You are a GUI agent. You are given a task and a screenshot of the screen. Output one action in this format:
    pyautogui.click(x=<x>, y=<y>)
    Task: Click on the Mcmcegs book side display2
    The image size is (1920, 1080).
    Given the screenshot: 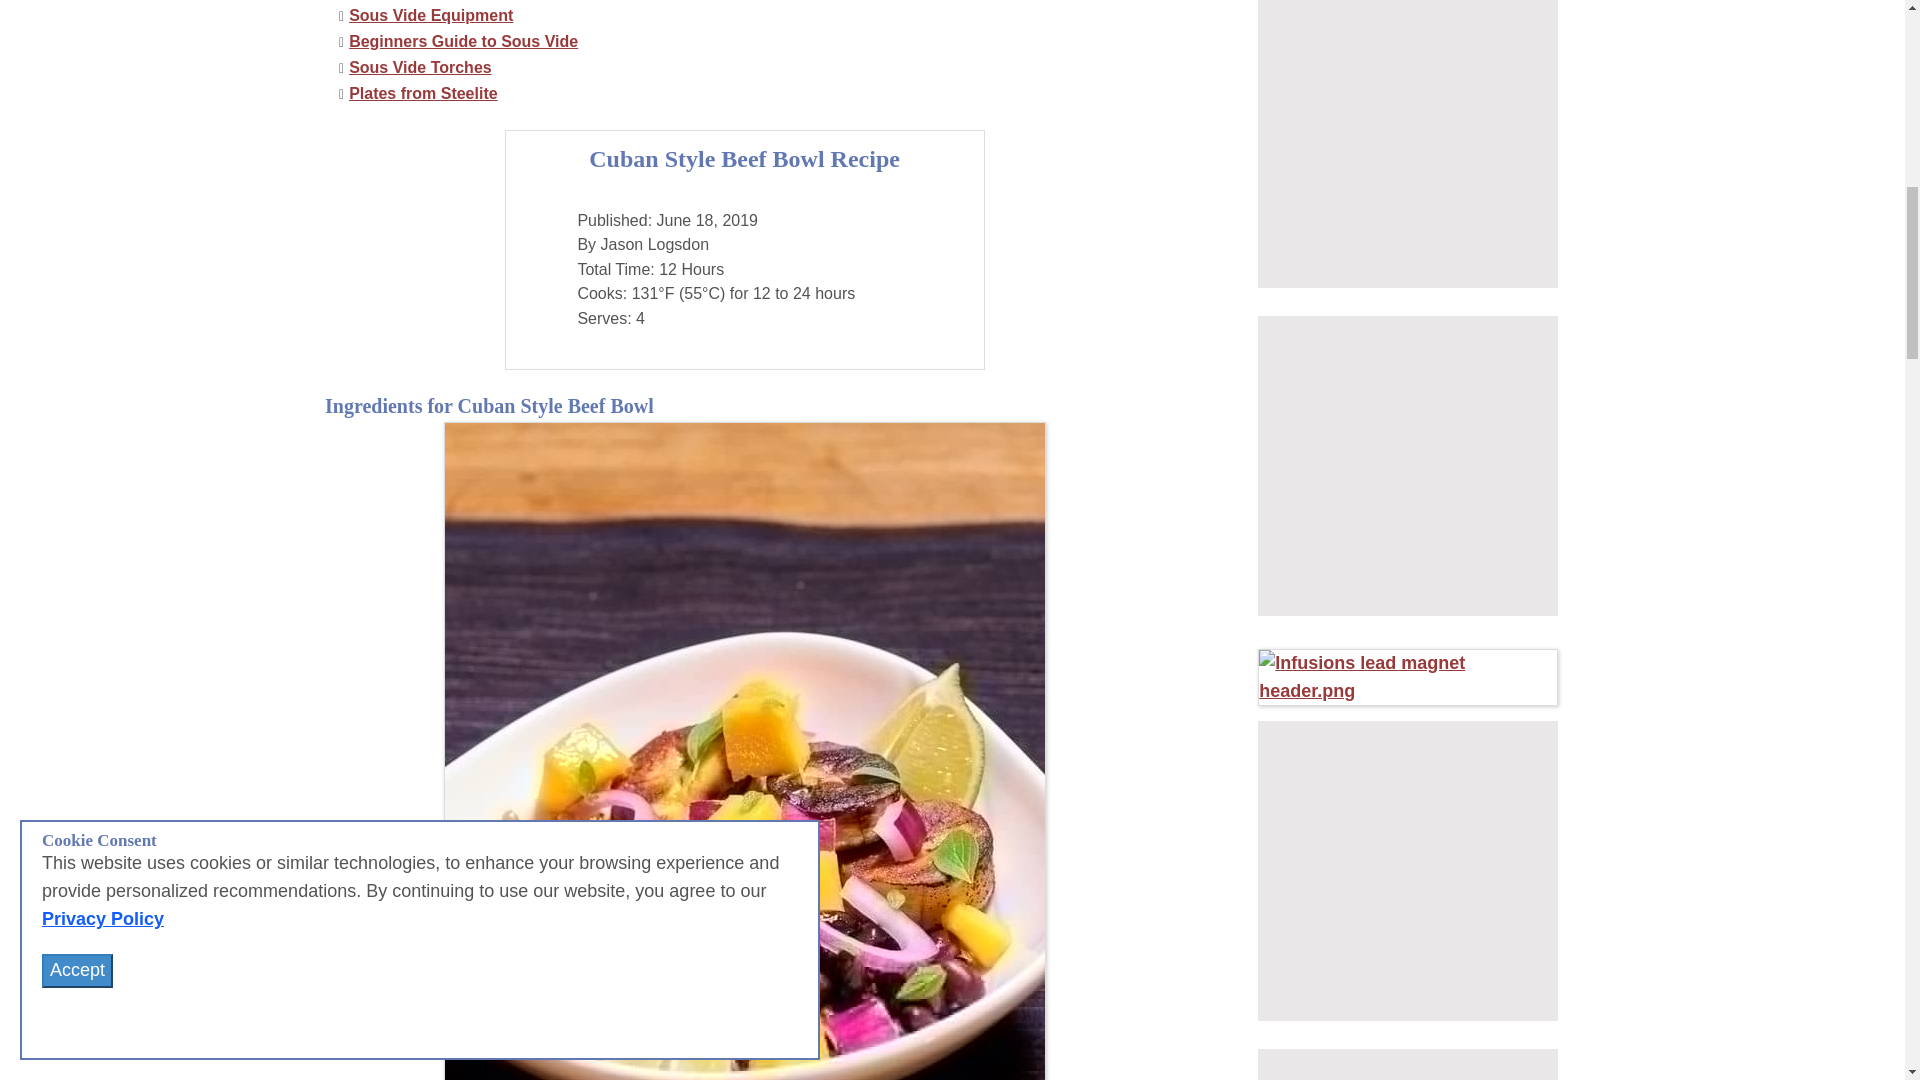 What is the action you would take?
    pyautogui.click(x=1407, y=870)
    